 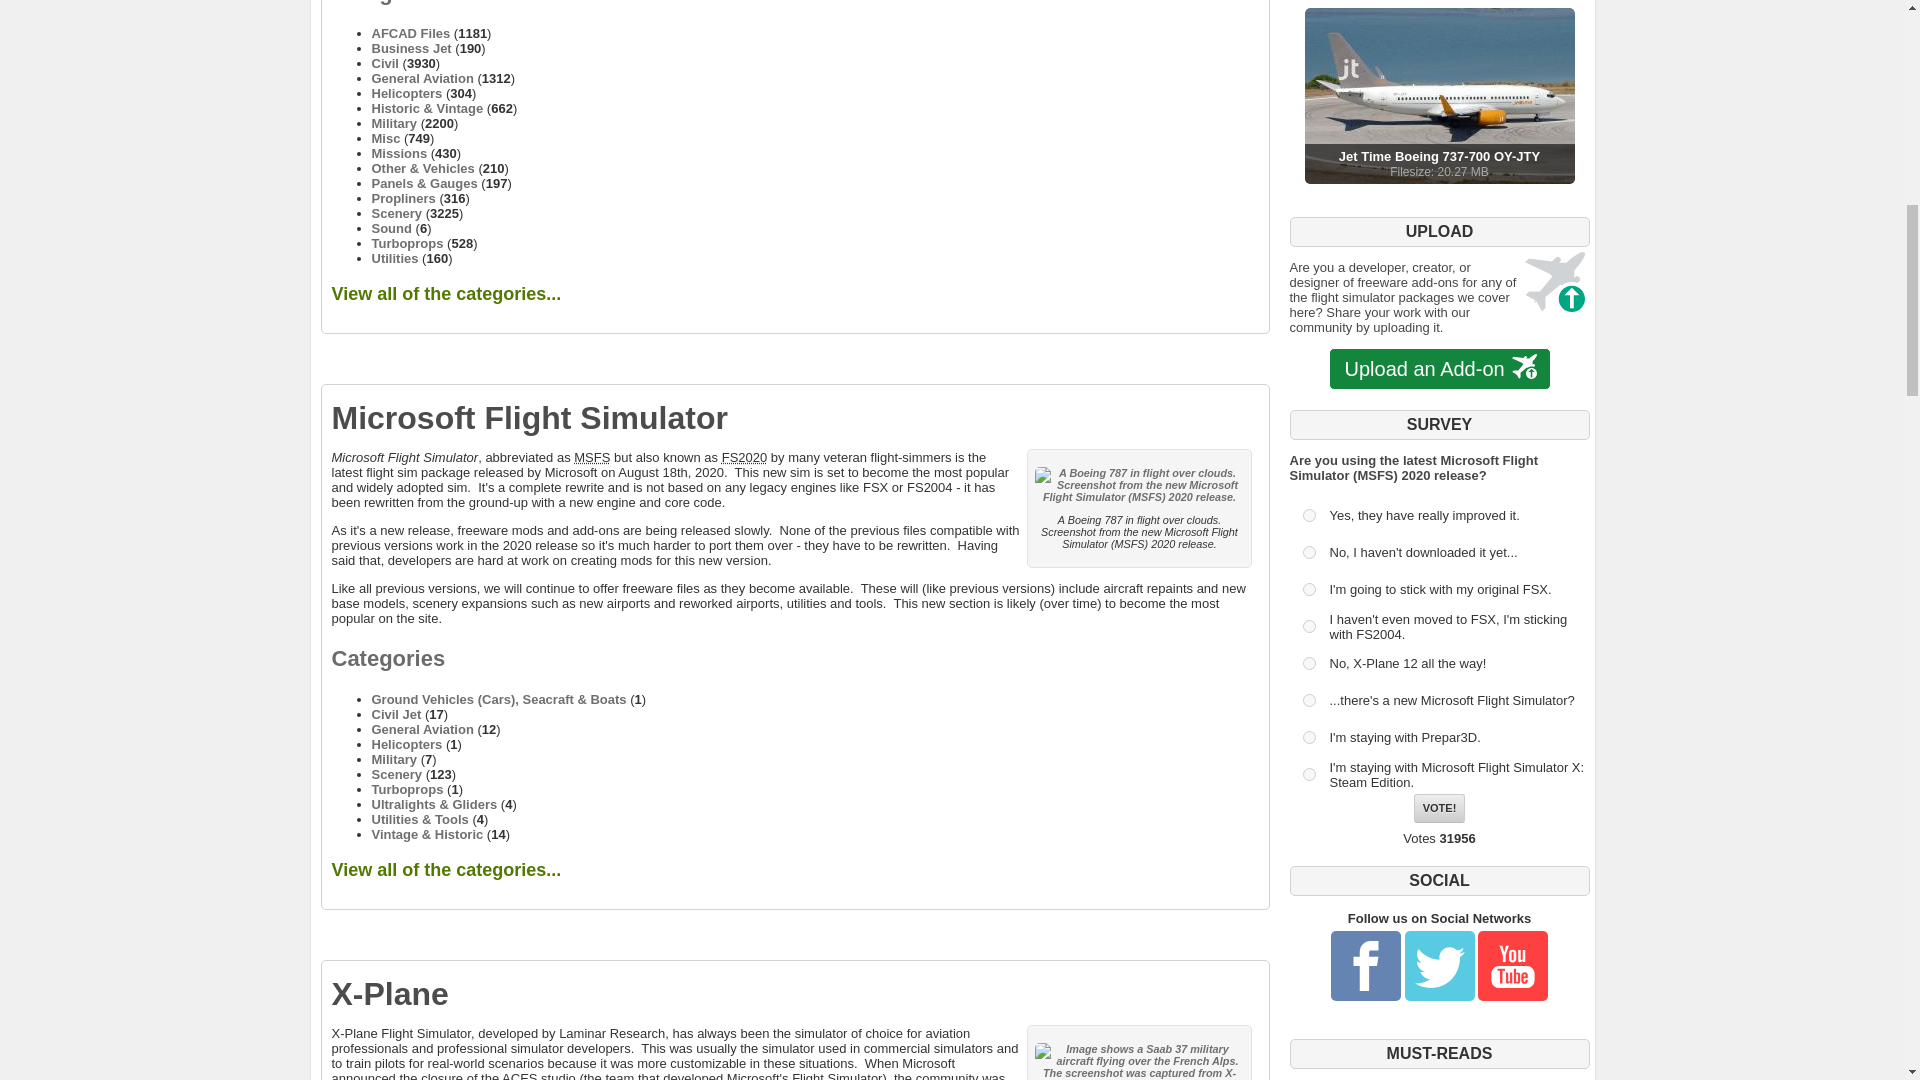 I want to click on Civil, so click(x=386, y=64).